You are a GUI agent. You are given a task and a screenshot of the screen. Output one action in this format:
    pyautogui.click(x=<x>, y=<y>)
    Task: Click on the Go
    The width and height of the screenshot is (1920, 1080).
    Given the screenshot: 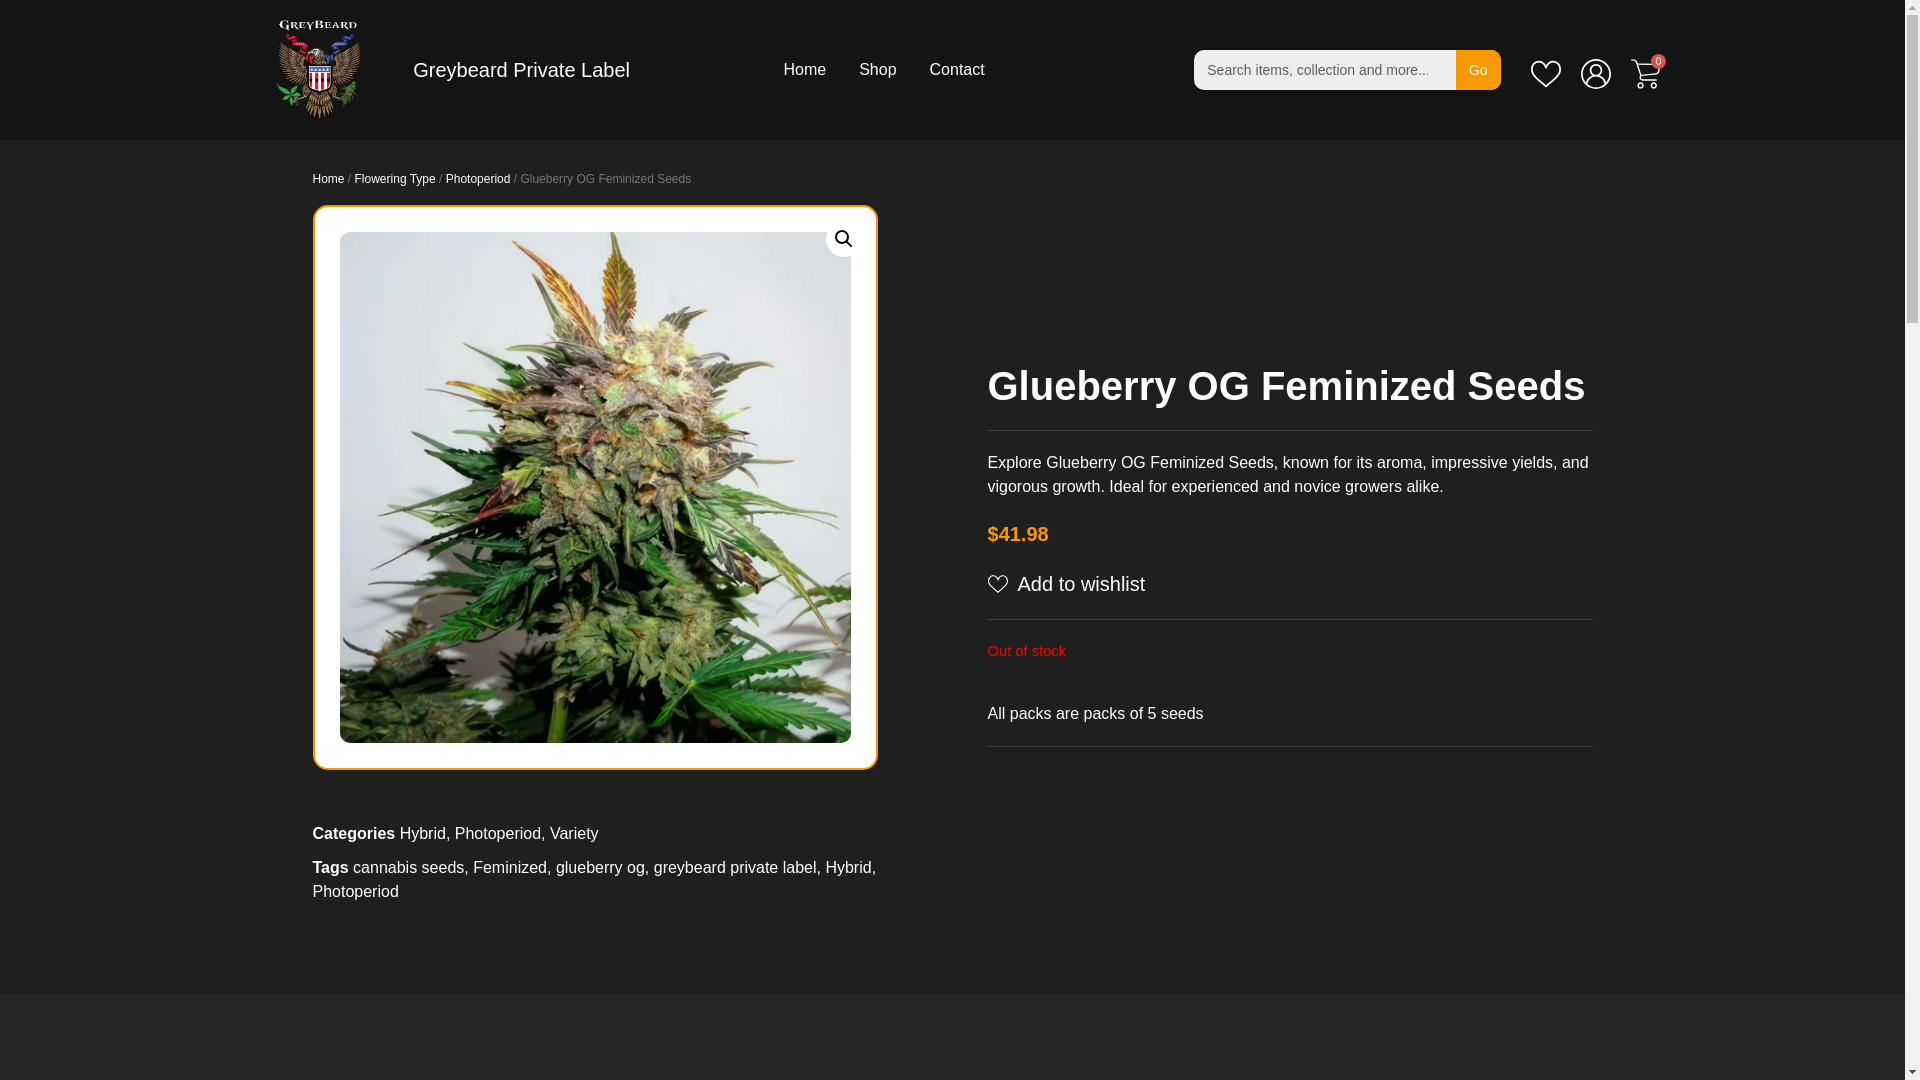 What is the action you would take?
    pyautogui.click(x=1478, y=69)
    